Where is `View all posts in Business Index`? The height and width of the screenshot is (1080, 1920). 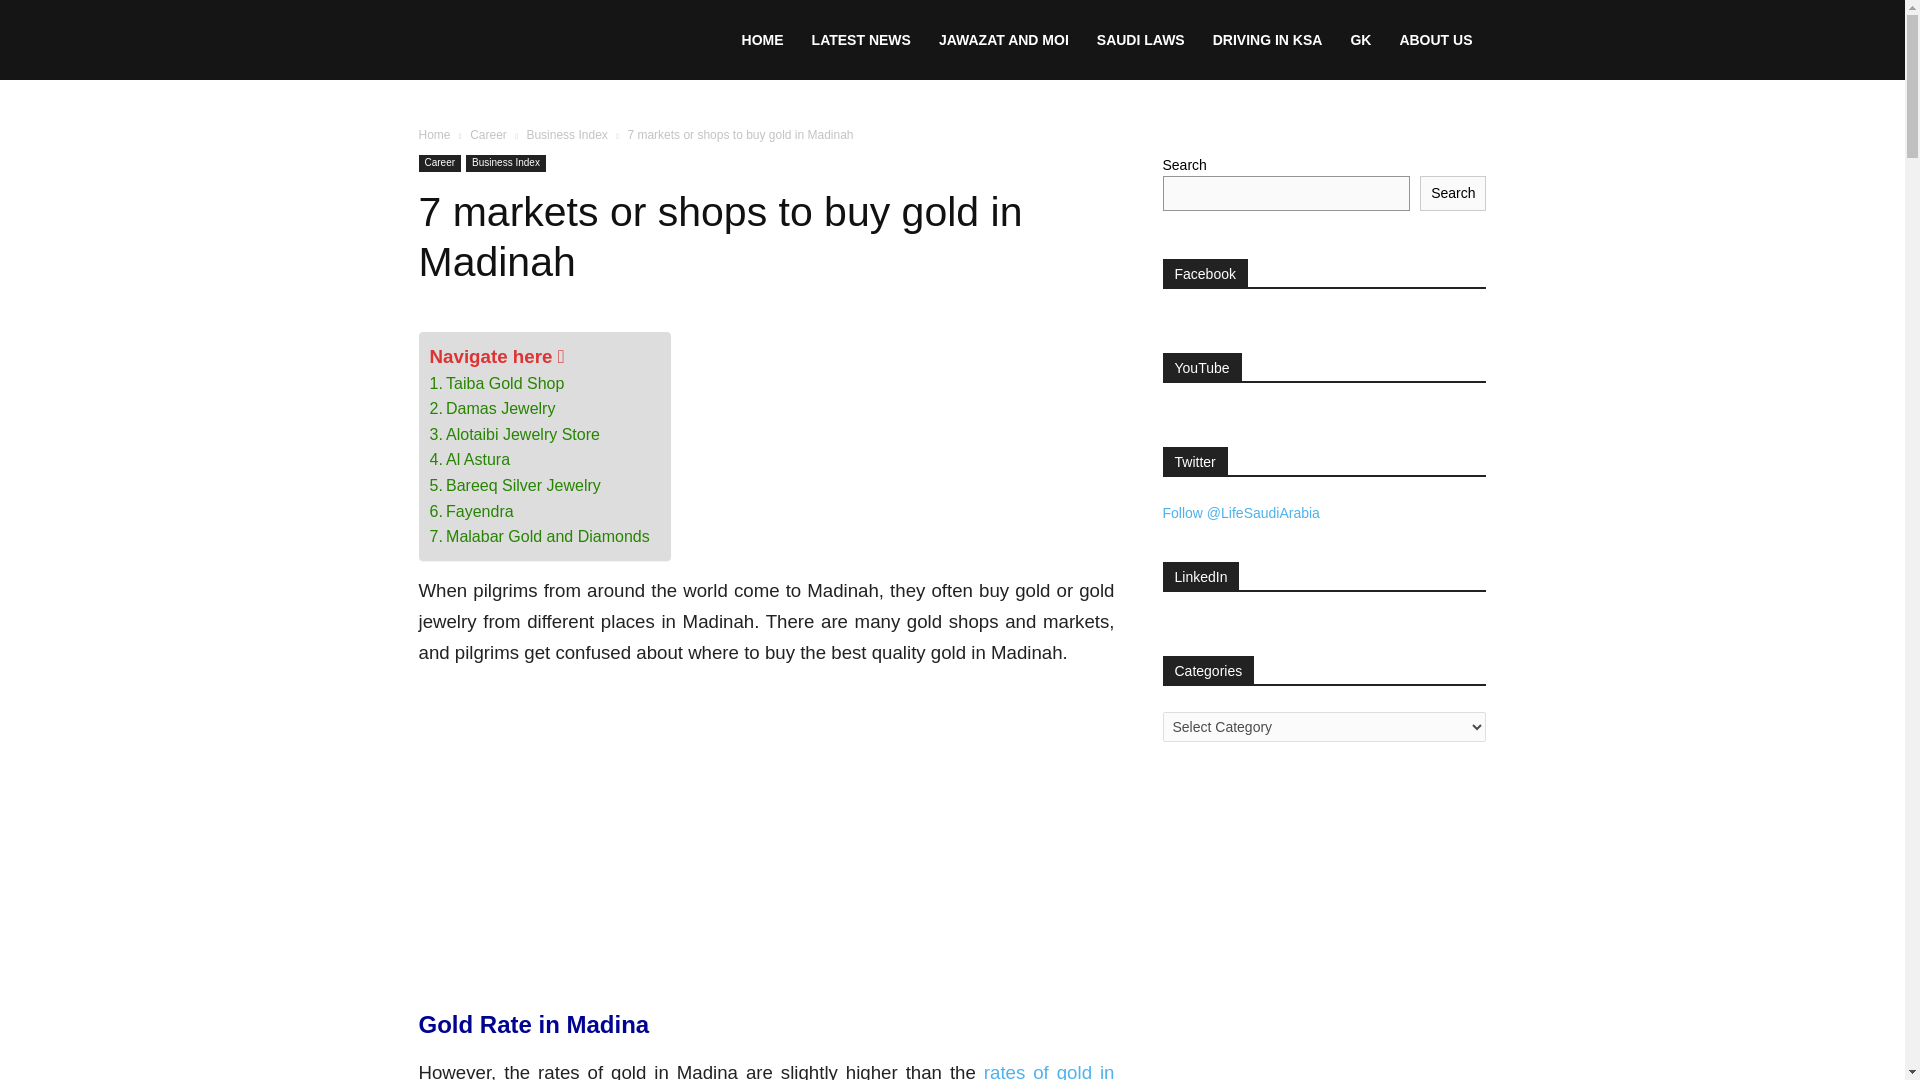
View all posts in Business Index is located at coordinates (566, 134).